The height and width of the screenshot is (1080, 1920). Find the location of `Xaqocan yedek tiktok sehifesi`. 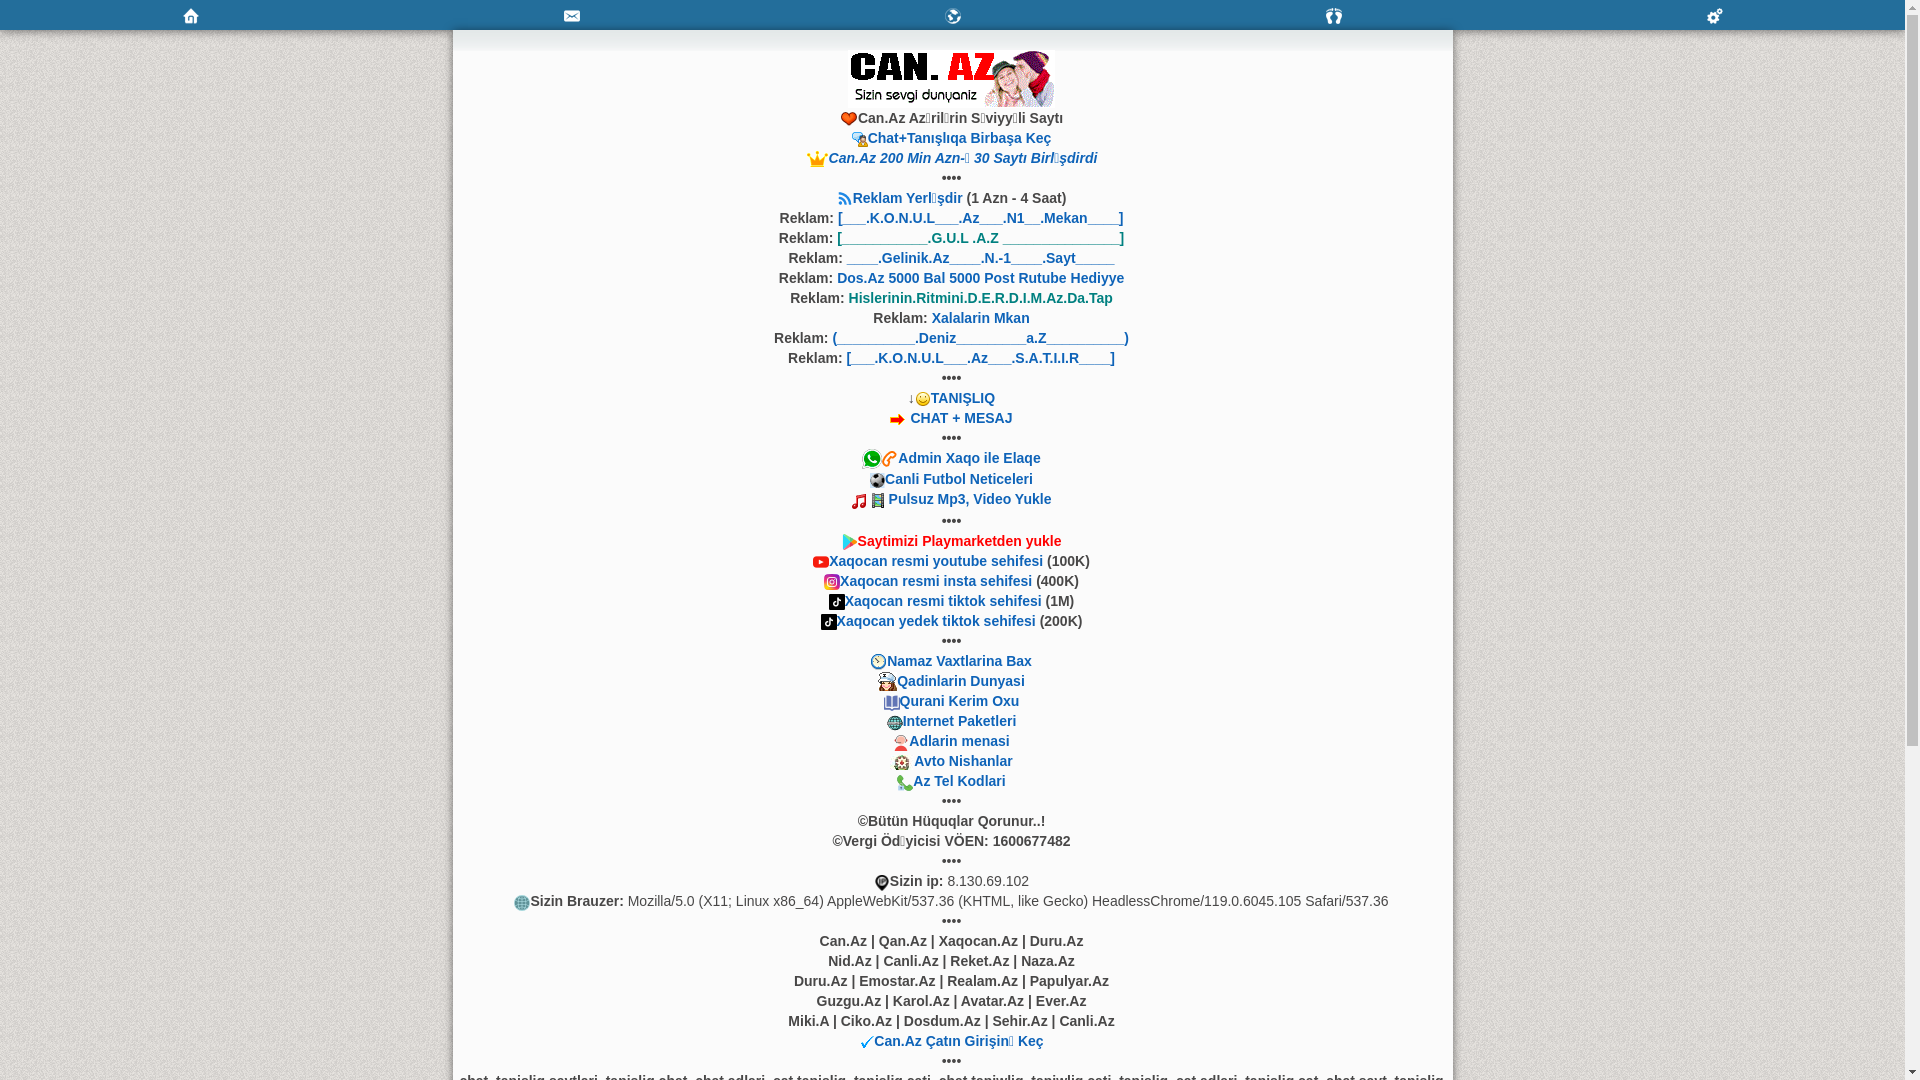

Xaqocan yedek tiktok sehifesi is located at coordinates (936, 620).